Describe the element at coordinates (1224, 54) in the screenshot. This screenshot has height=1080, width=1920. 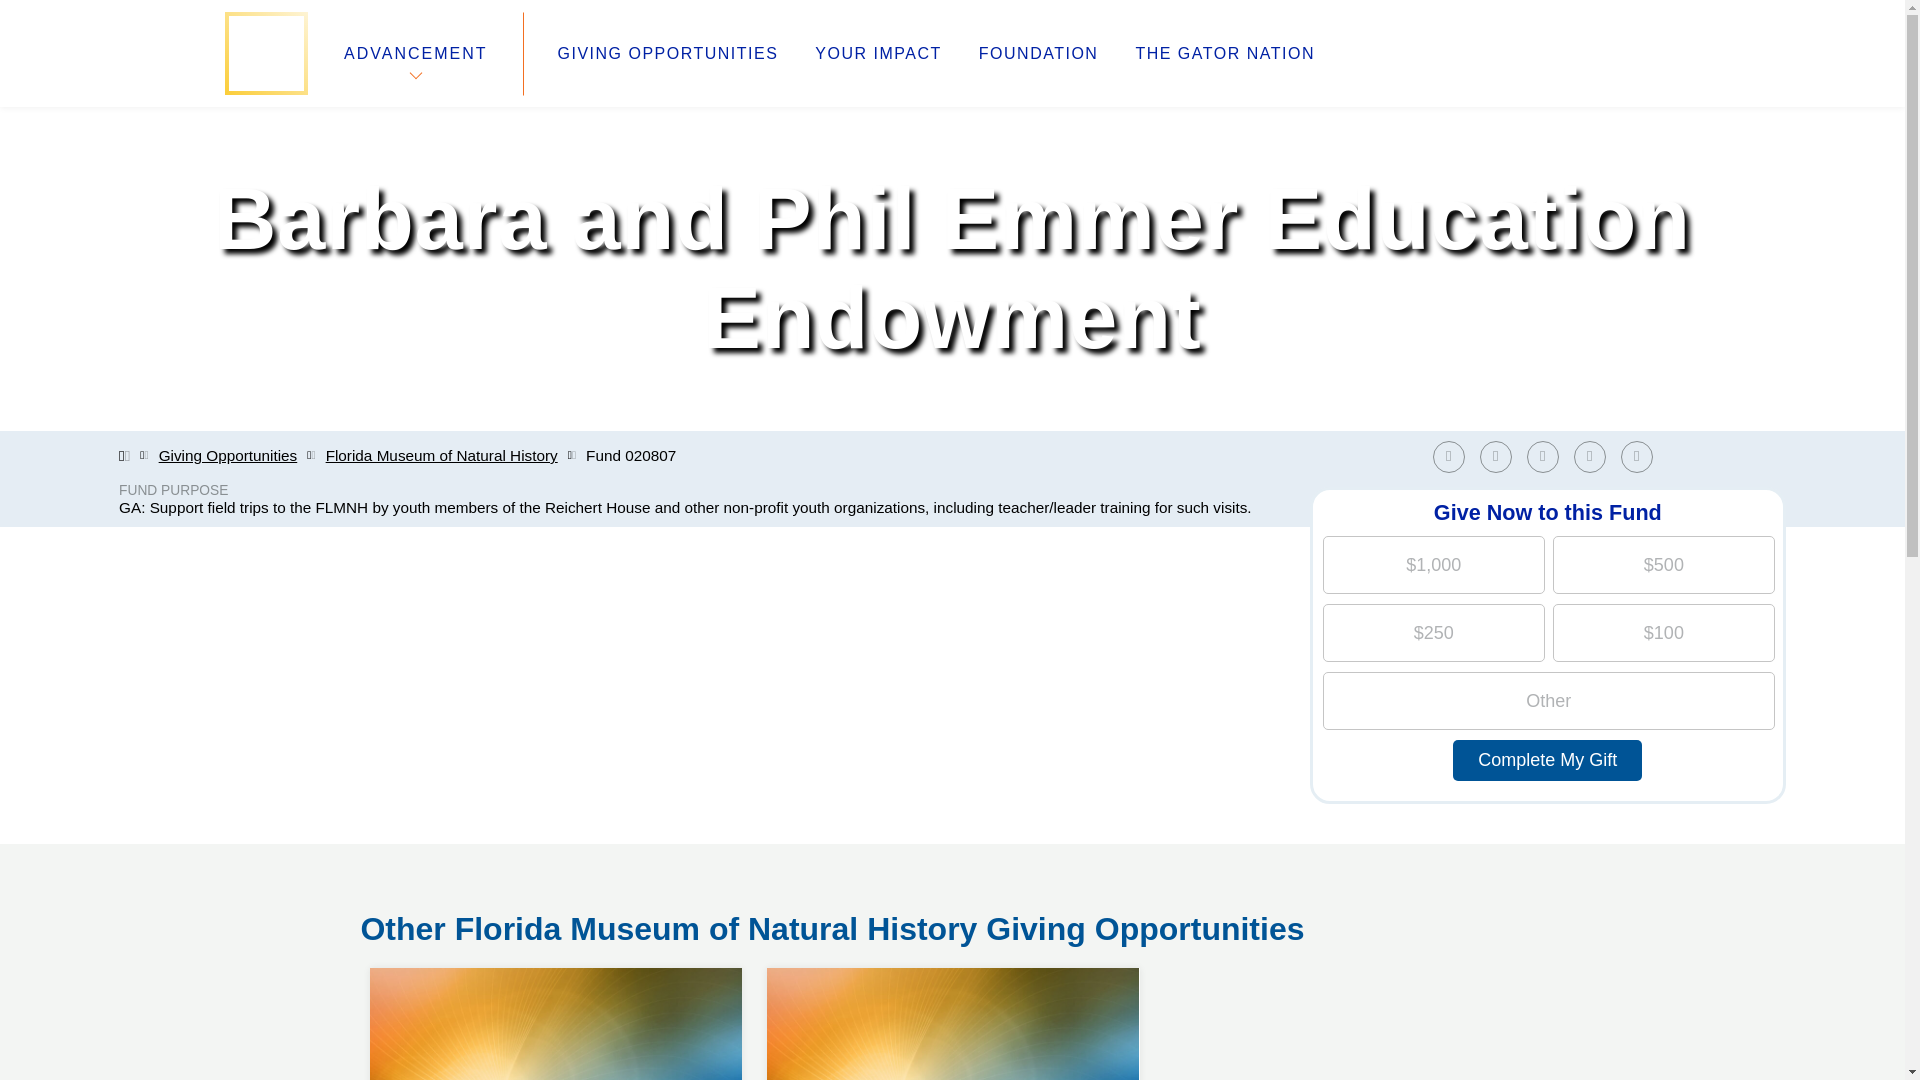
I see `THE GATOR NATION` at that location.